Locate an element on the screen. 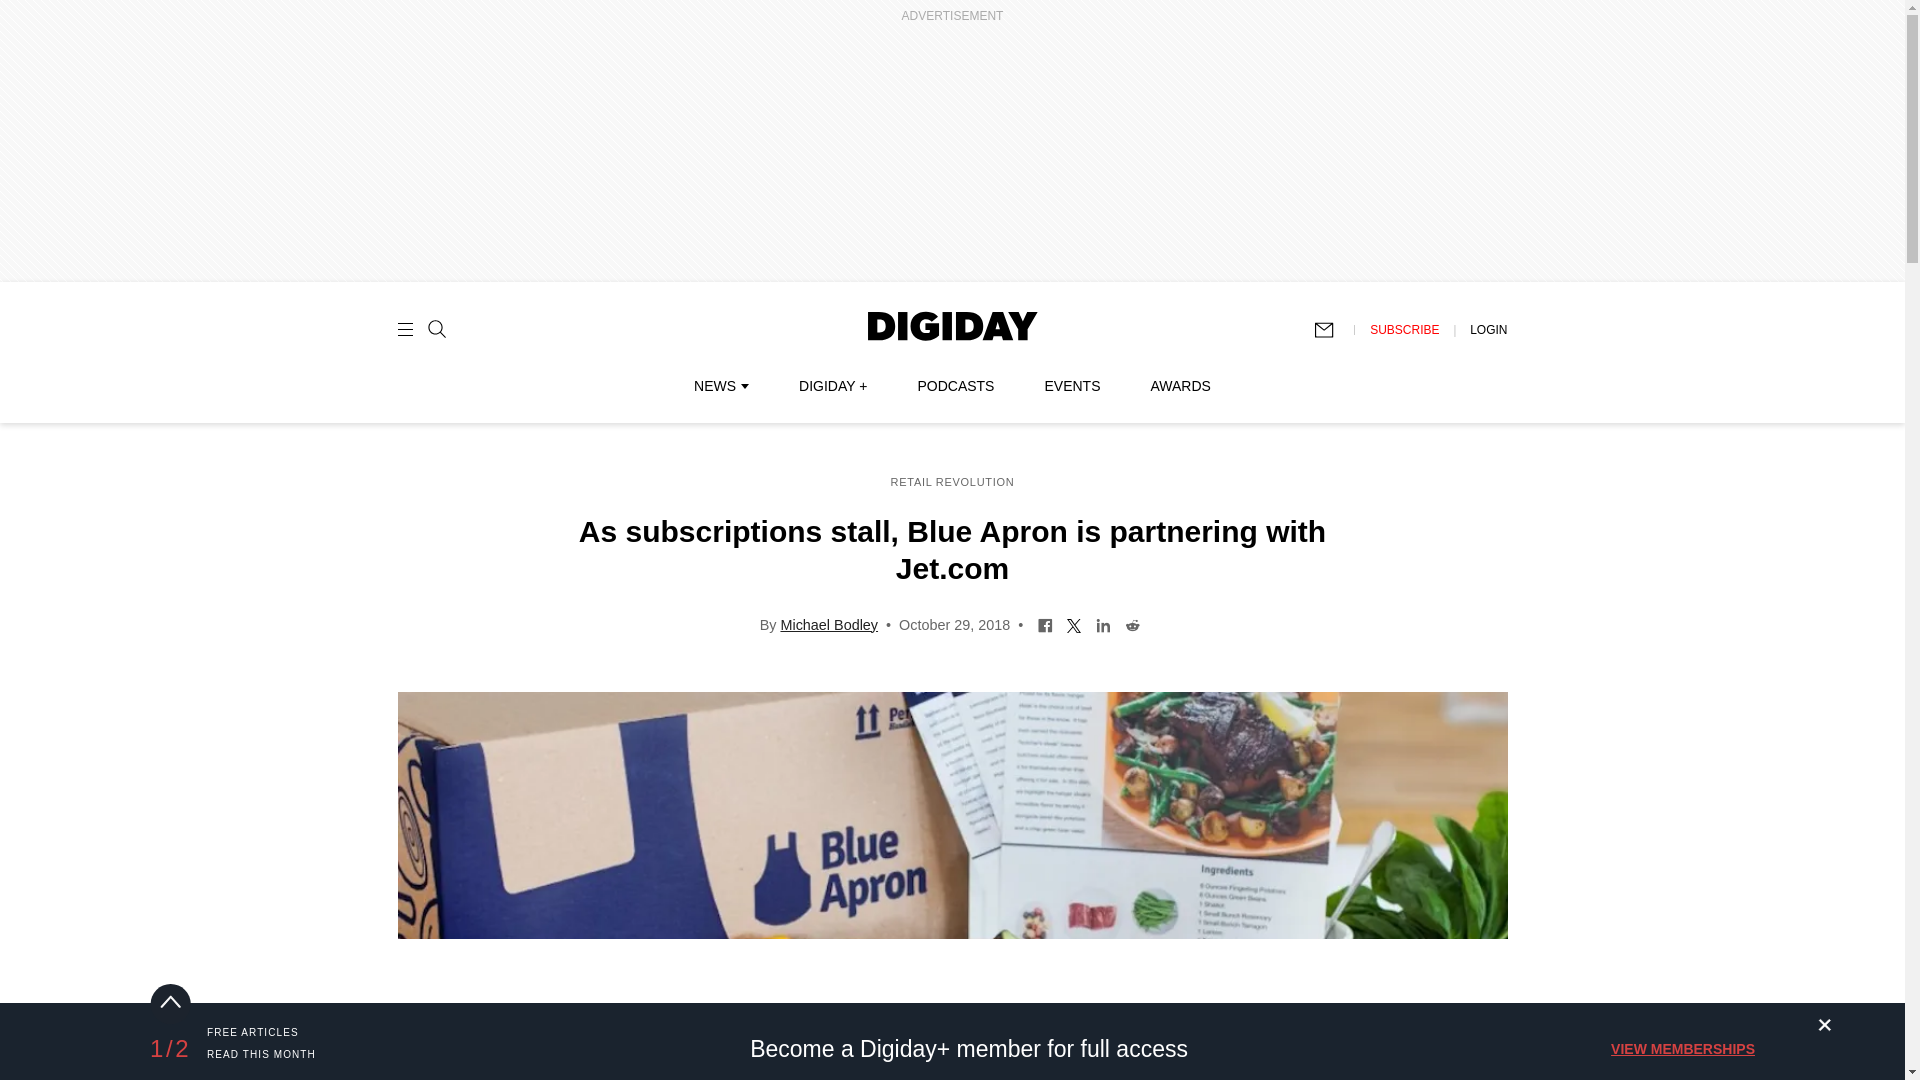 This screenshot has width=1920, height=1080. PODCASTS is located at coordinates (956, 386).